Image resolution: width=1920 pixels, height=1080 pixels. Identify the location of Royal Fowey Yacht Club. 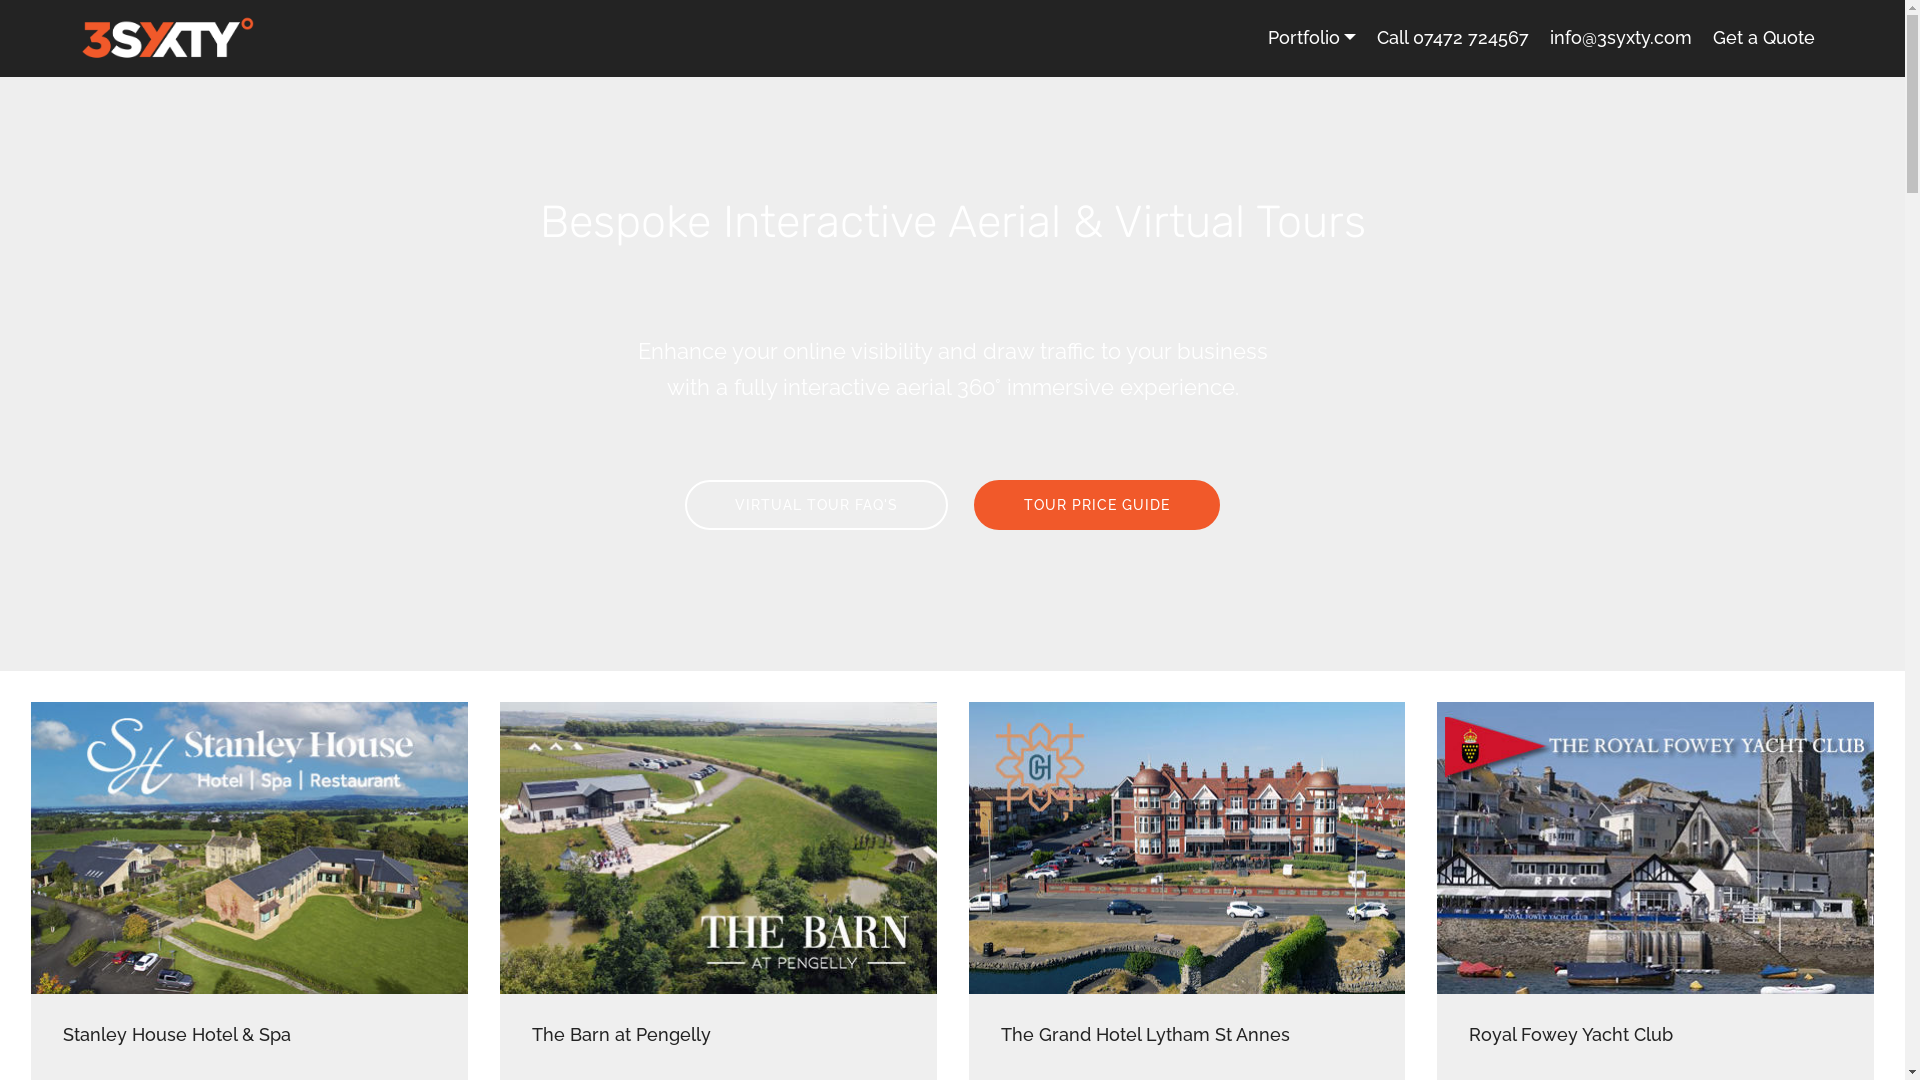
(1656, 848).